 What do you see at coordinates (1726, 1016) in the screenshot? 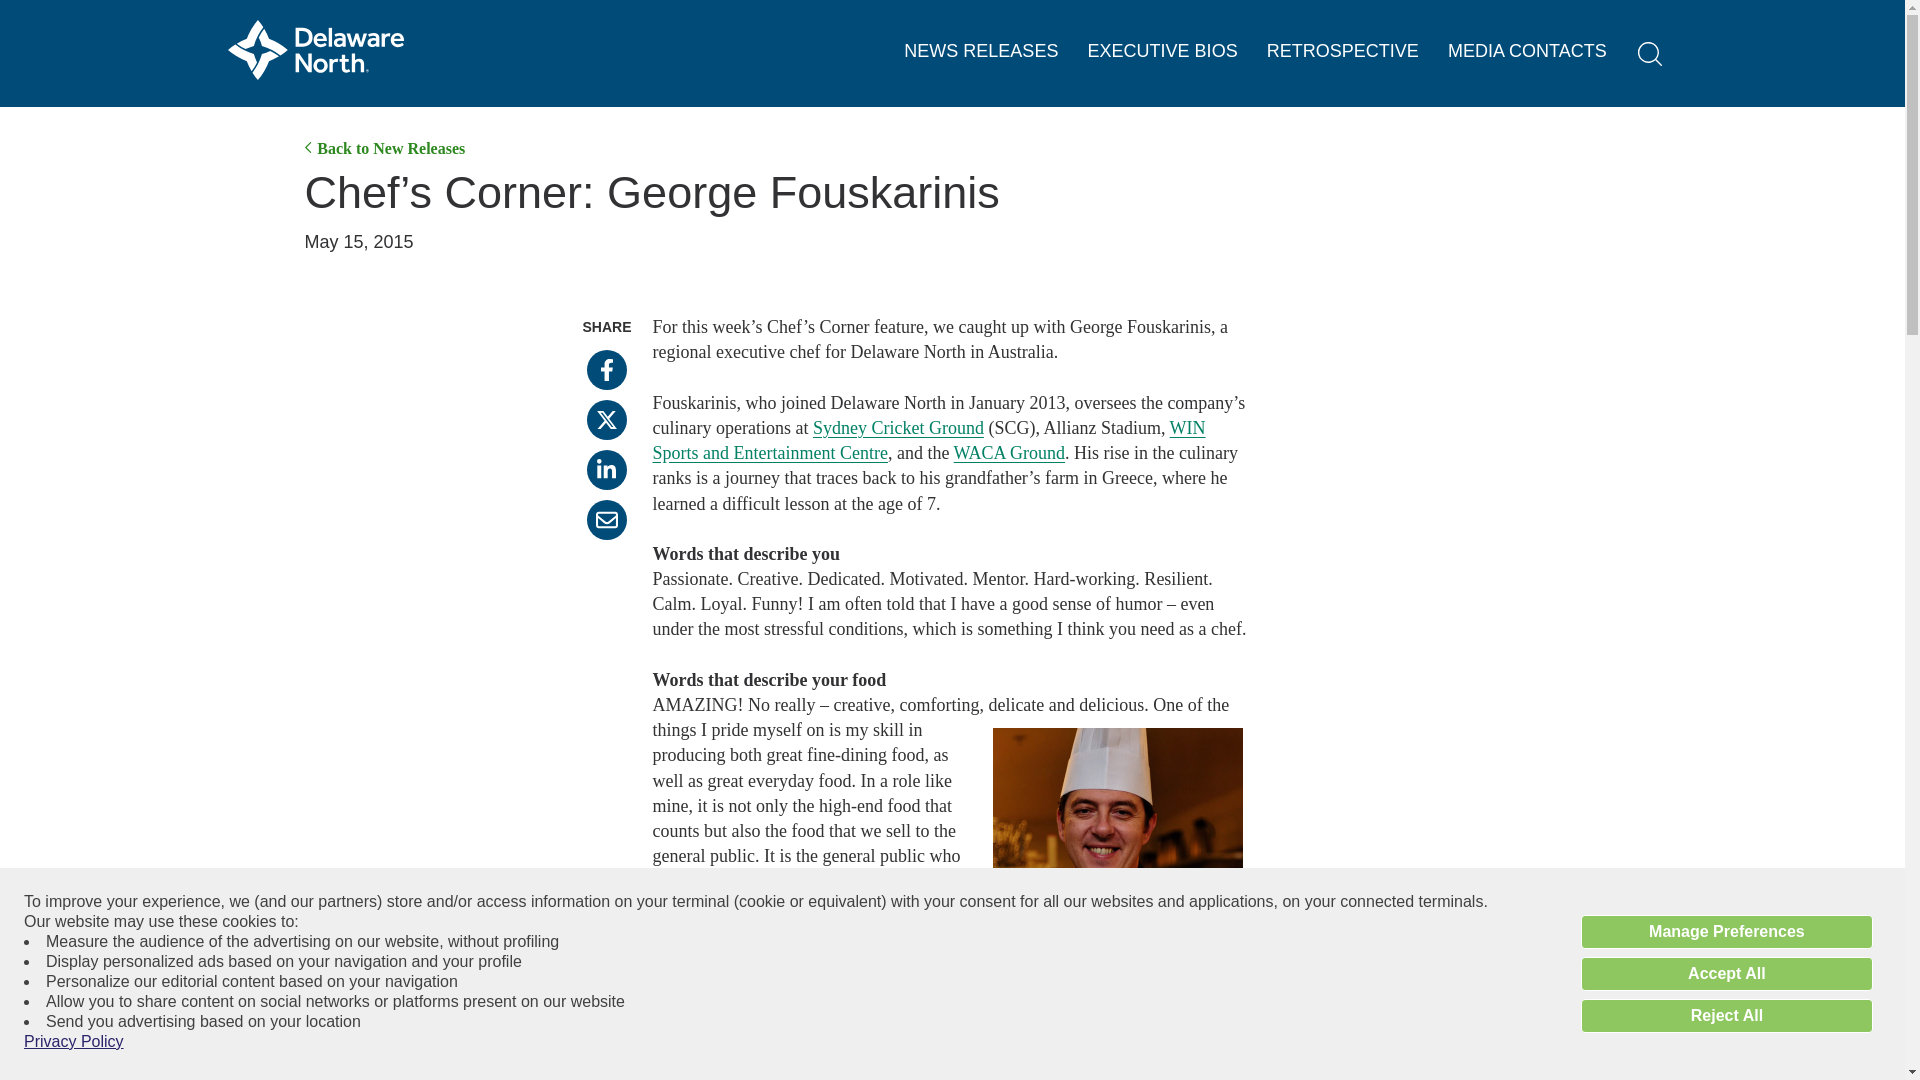
I see `Reject All` at bounding box center [1726, 1016].